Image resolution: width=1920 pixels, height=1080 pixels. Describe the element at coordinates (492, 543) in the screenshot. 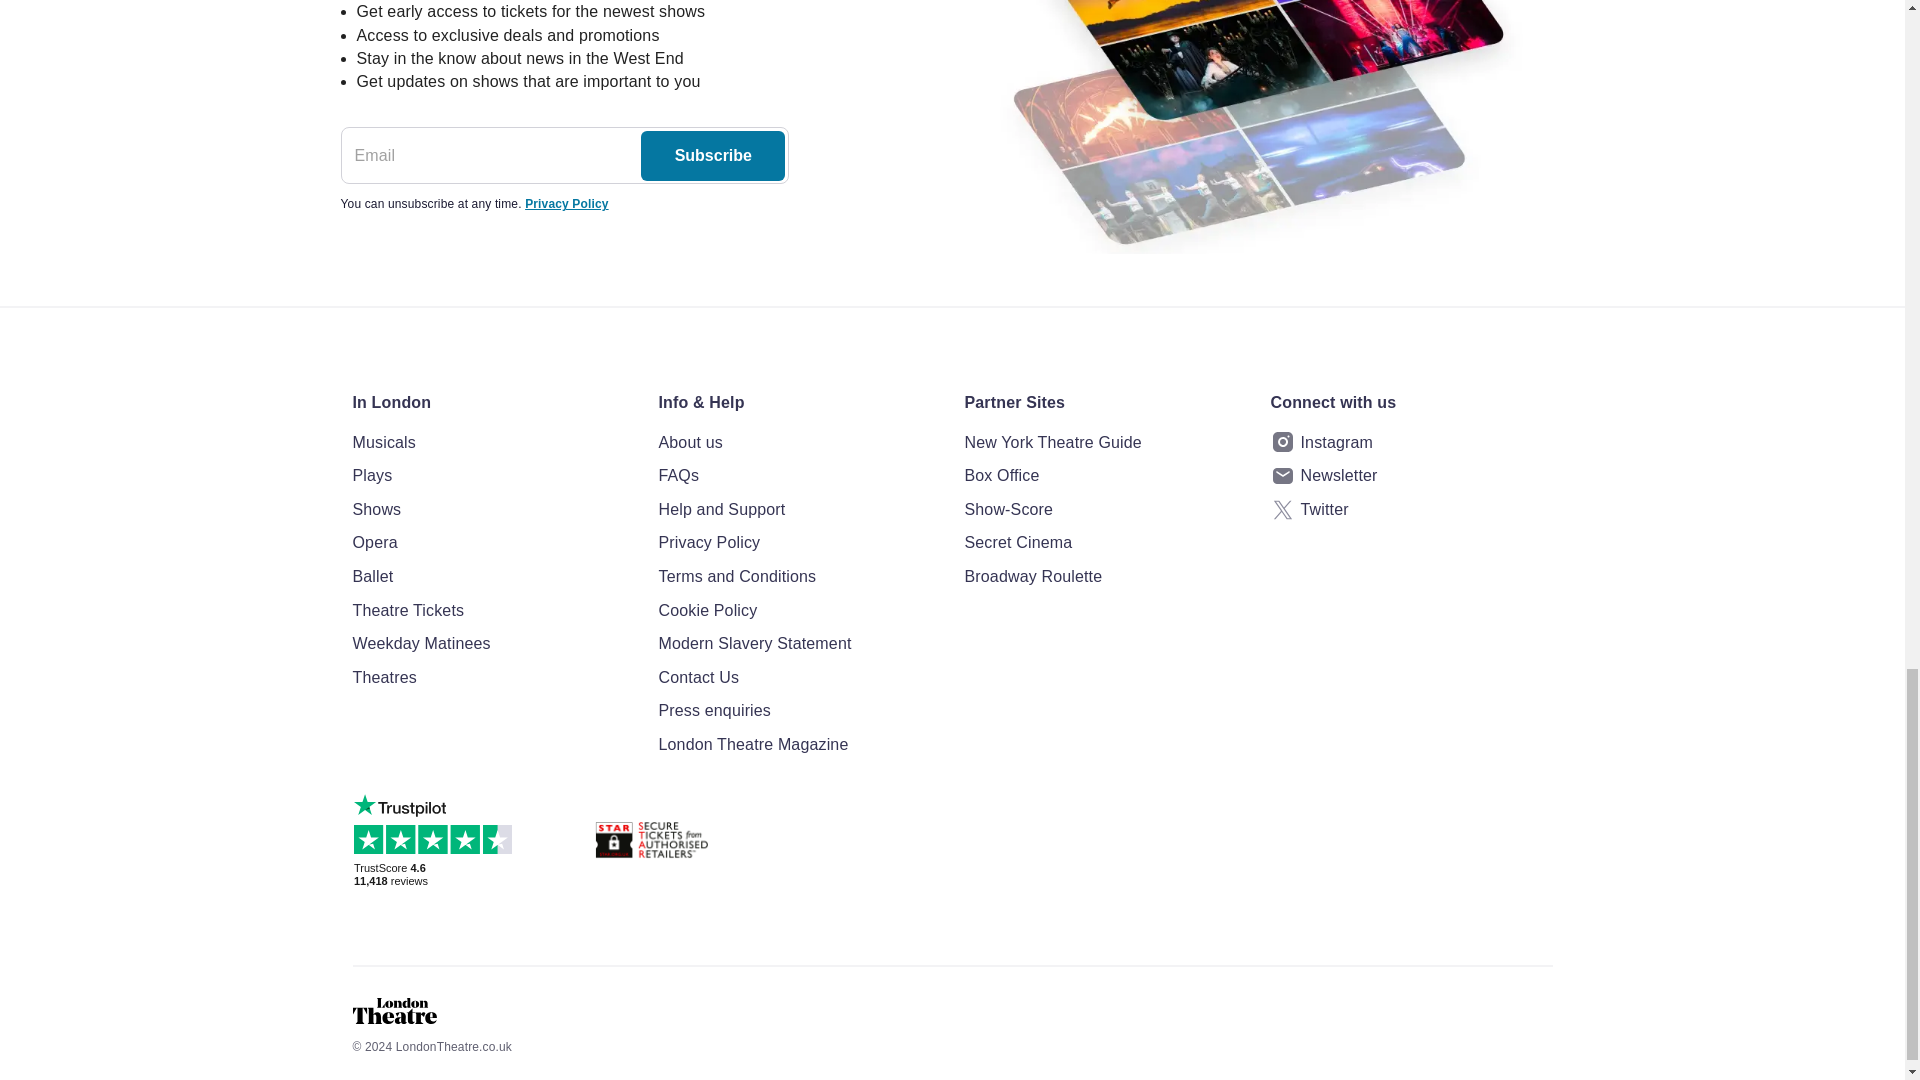

I see `Opera` at that location.